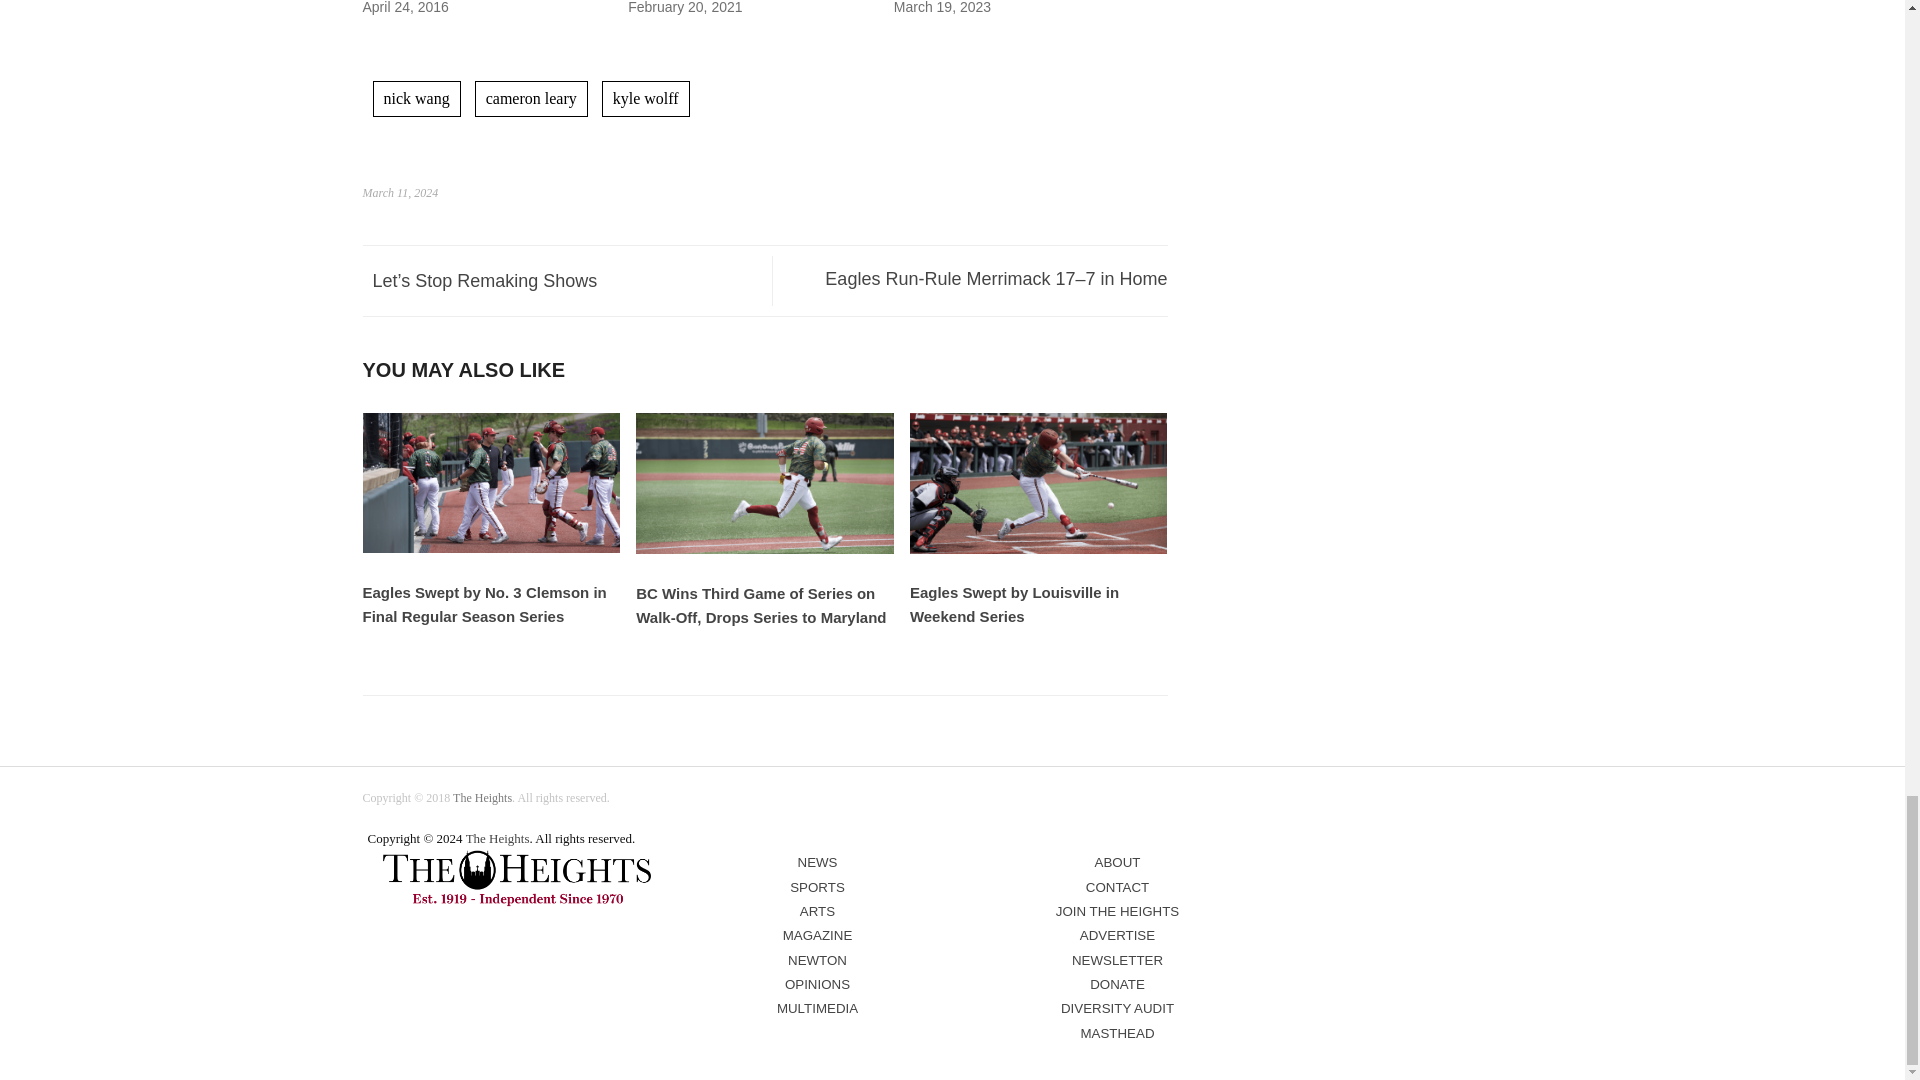  I want to click on The Heights, so click(498, 838).